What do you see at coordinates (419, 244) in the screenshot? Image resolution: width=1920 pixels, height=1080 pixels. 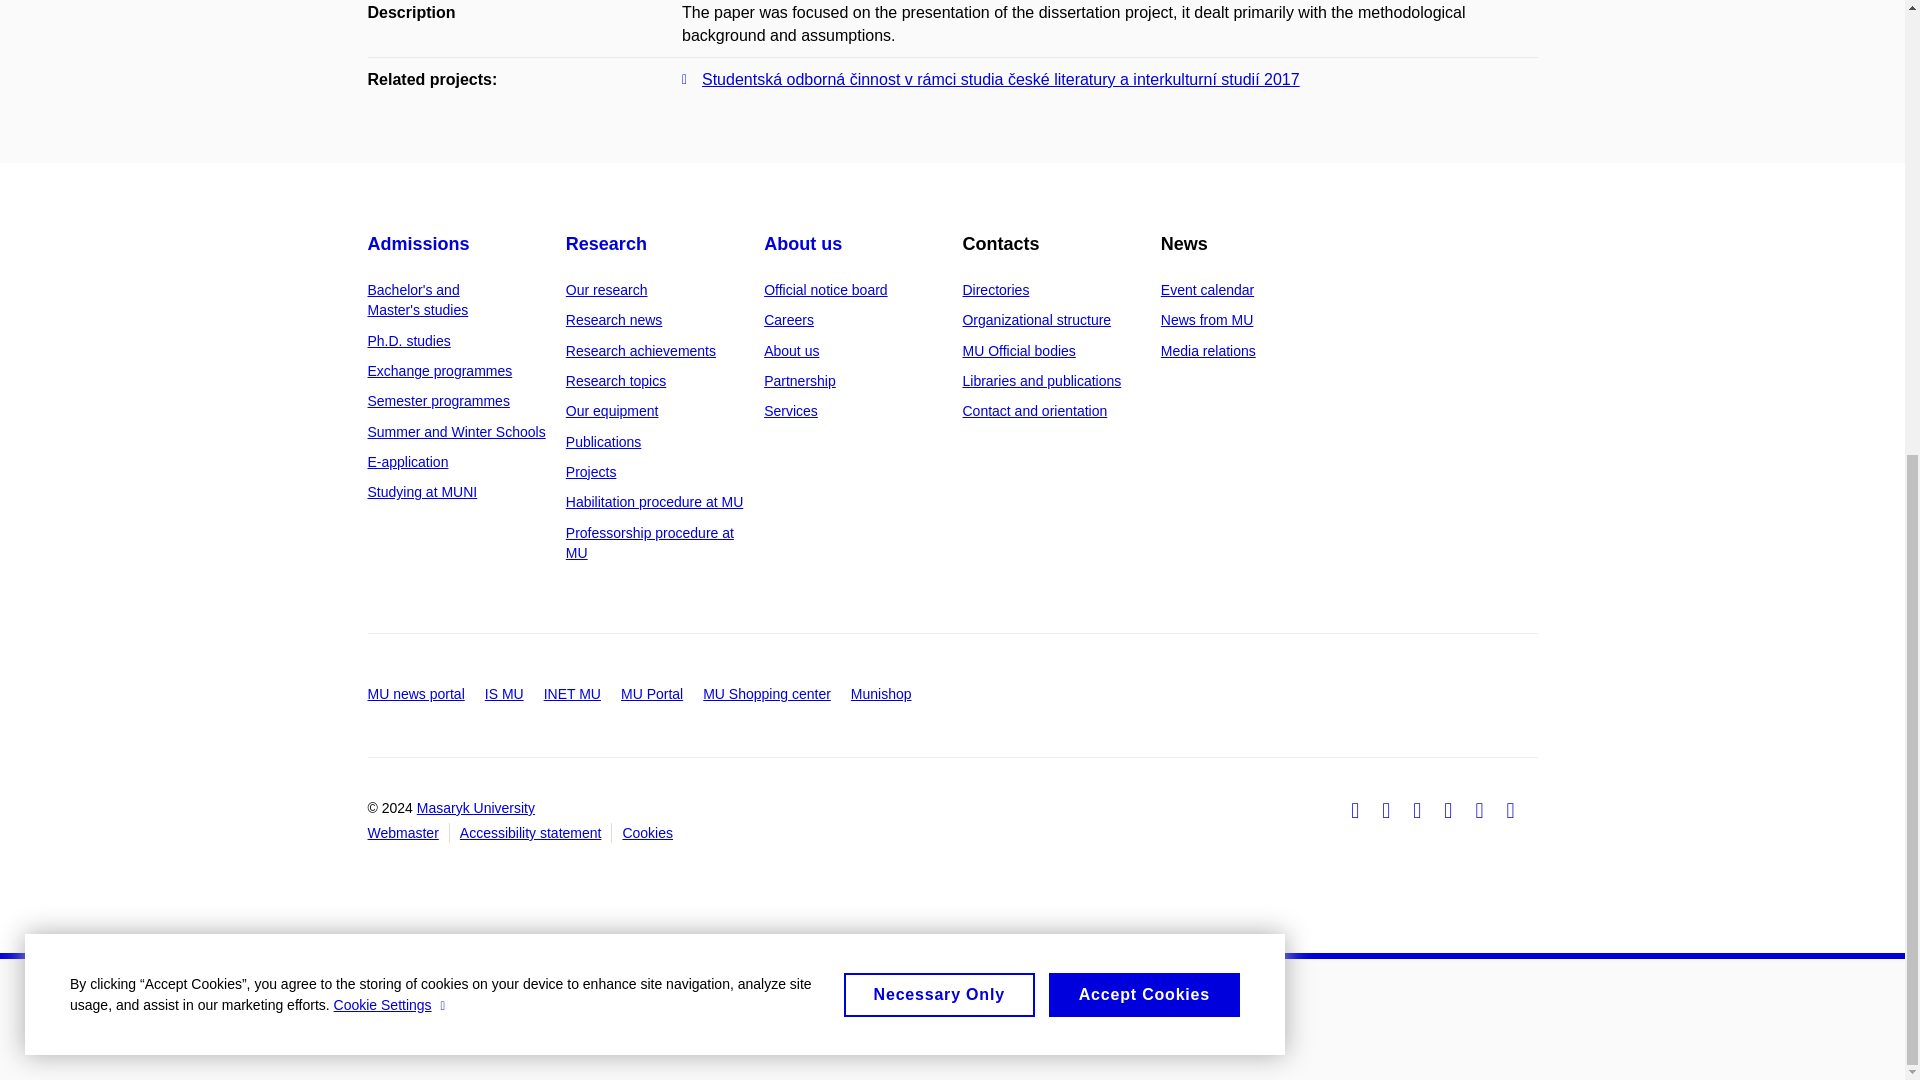 I see `Admissions` at bounding box center [419, 244].